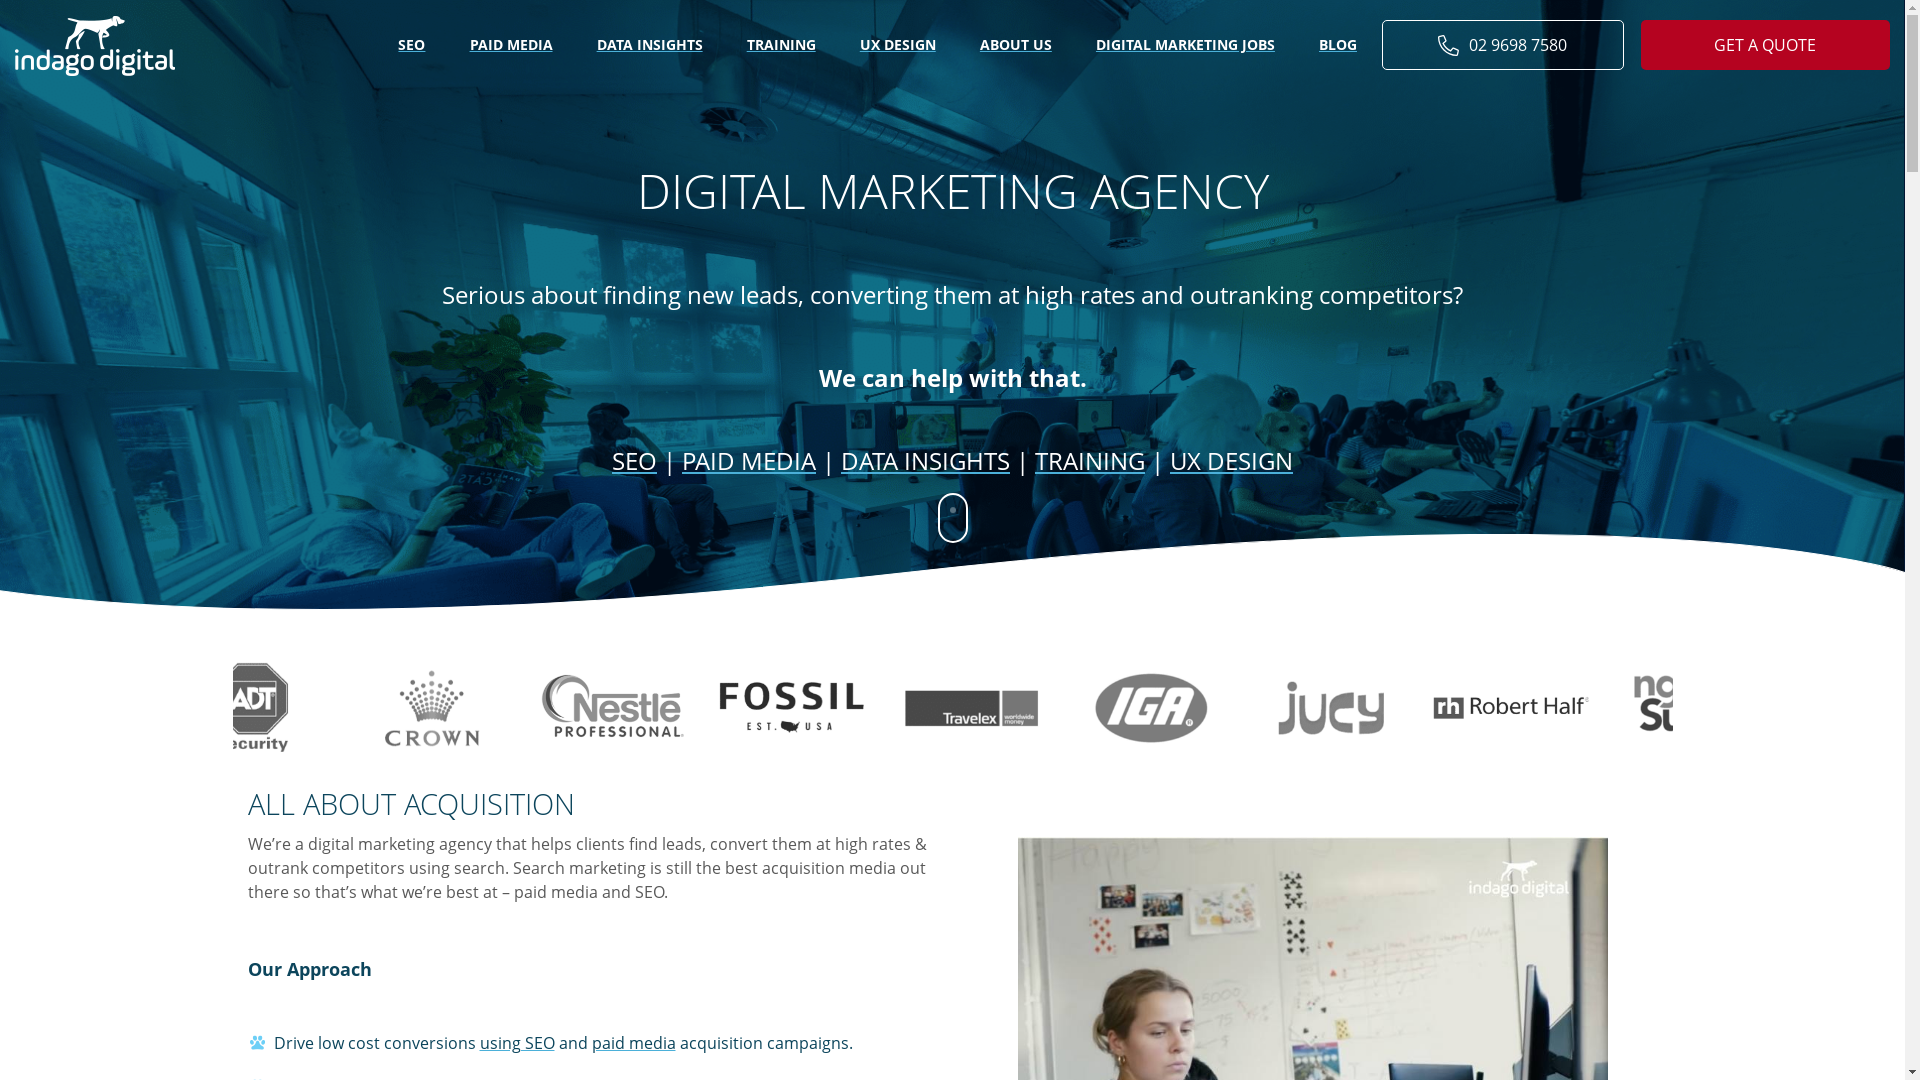 This screenshot has height=1080, width=1920. What do you see at coordinates (650, 46) in the screenshot?
I see `DATA INSIGHTS` at bounding box center [650, 46].